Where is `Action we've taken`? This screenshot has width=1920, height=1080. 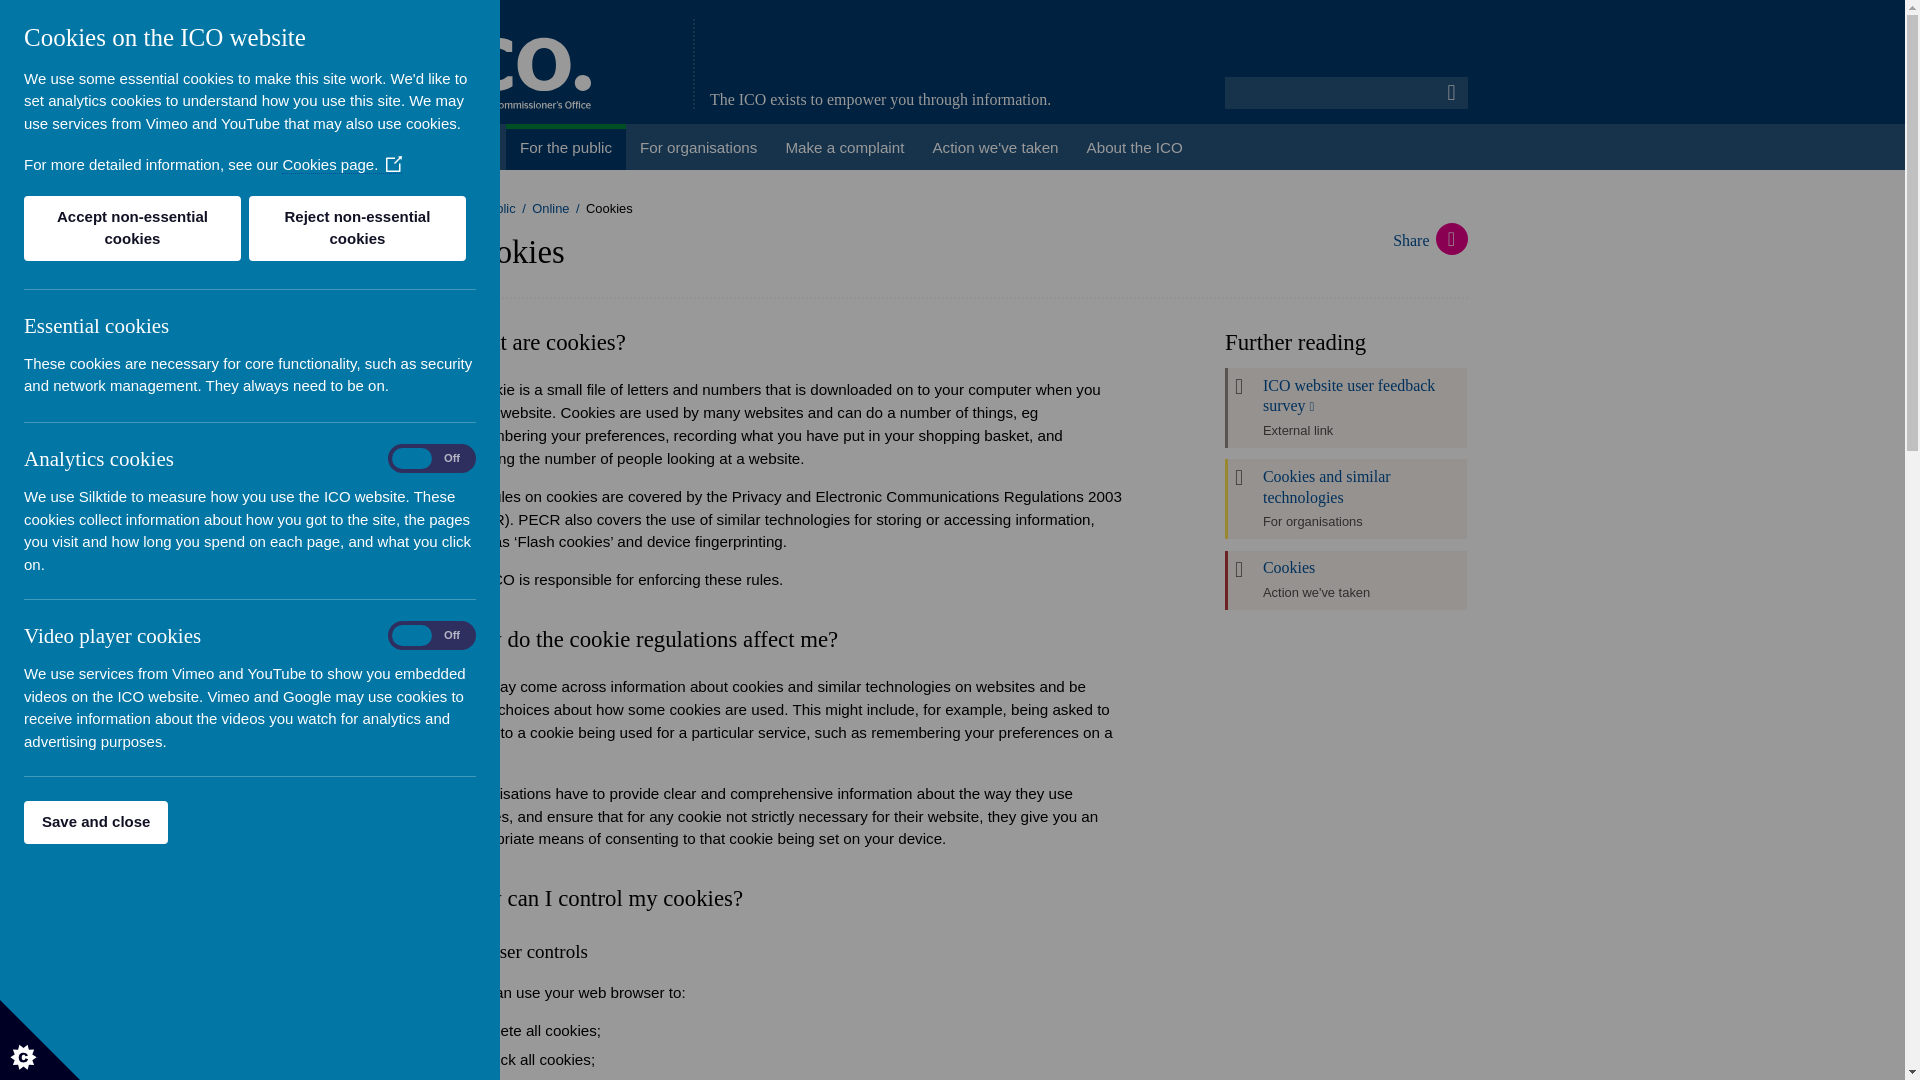
Action we've taken is located at coordinates (994, 146).